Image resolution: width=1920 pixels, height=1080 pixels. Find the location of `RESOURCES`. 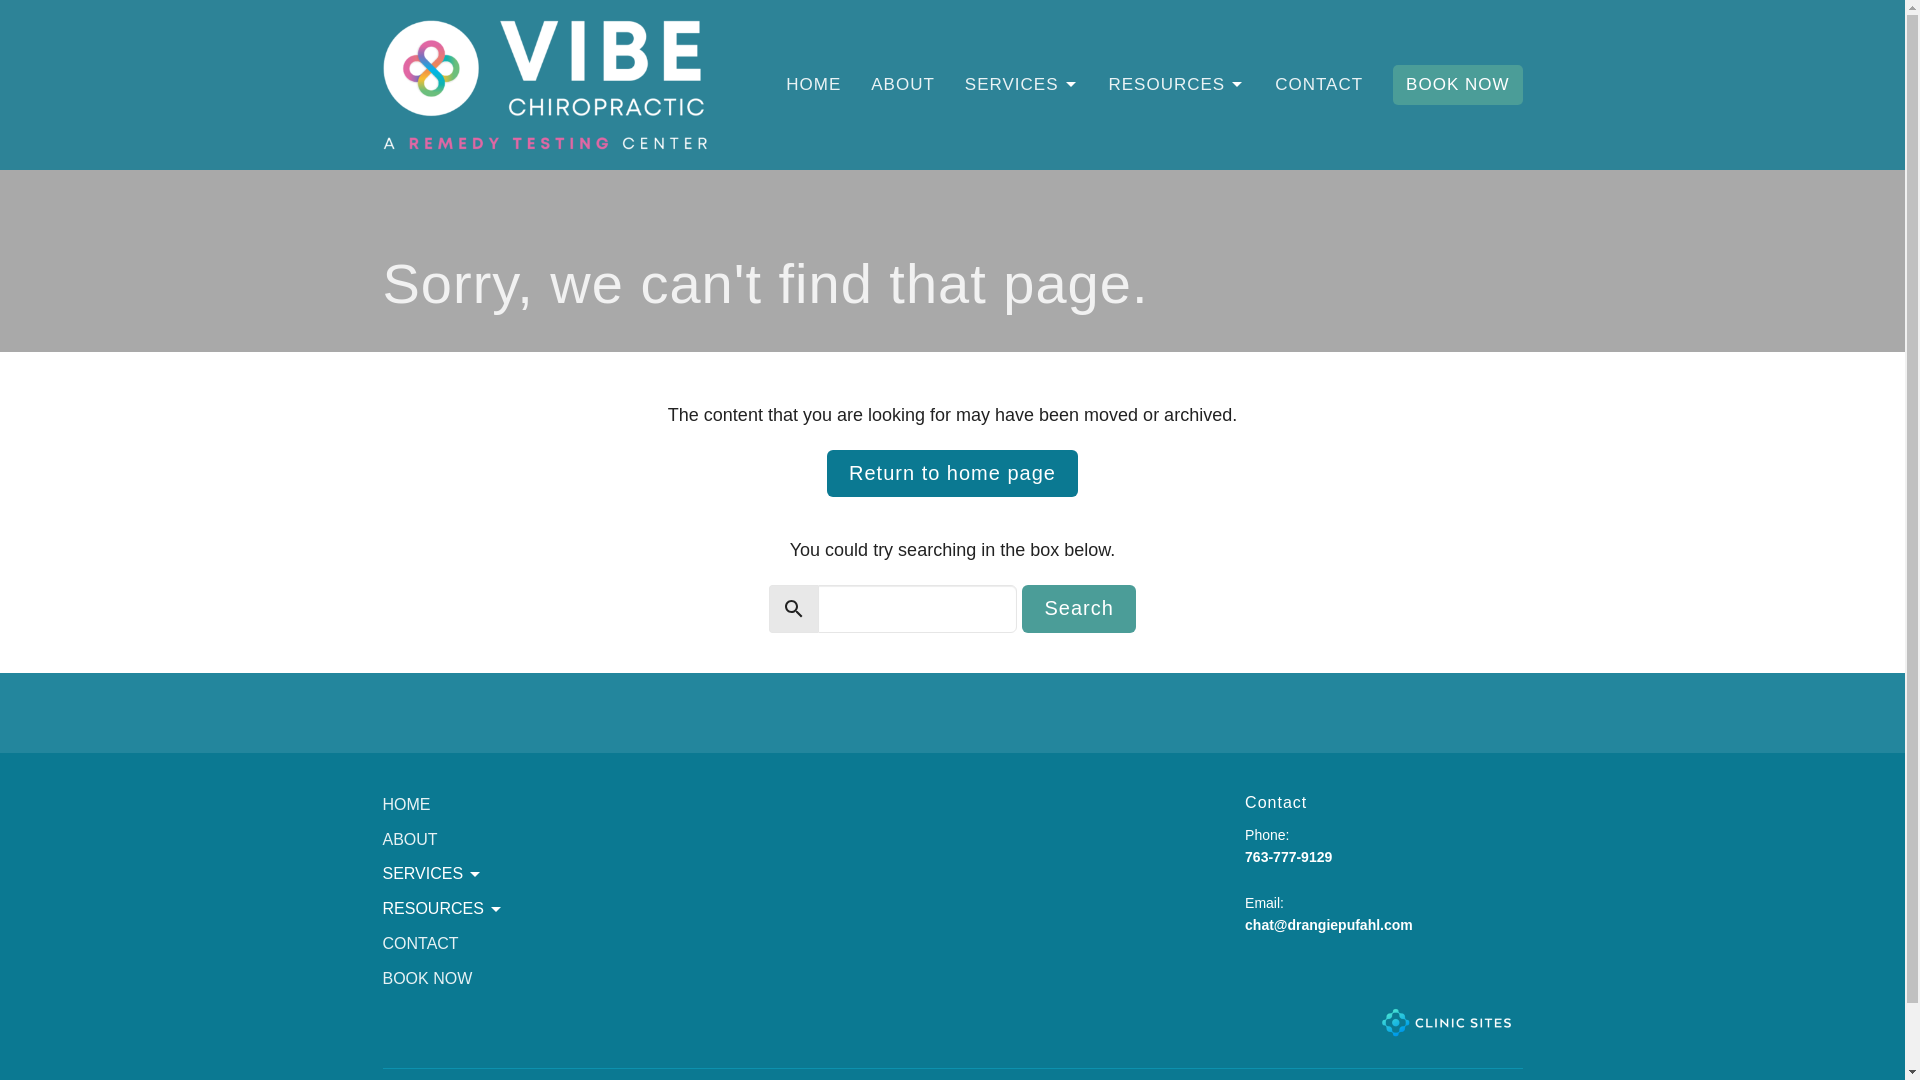

RESOURCES is located at coordinates (1176, 84).